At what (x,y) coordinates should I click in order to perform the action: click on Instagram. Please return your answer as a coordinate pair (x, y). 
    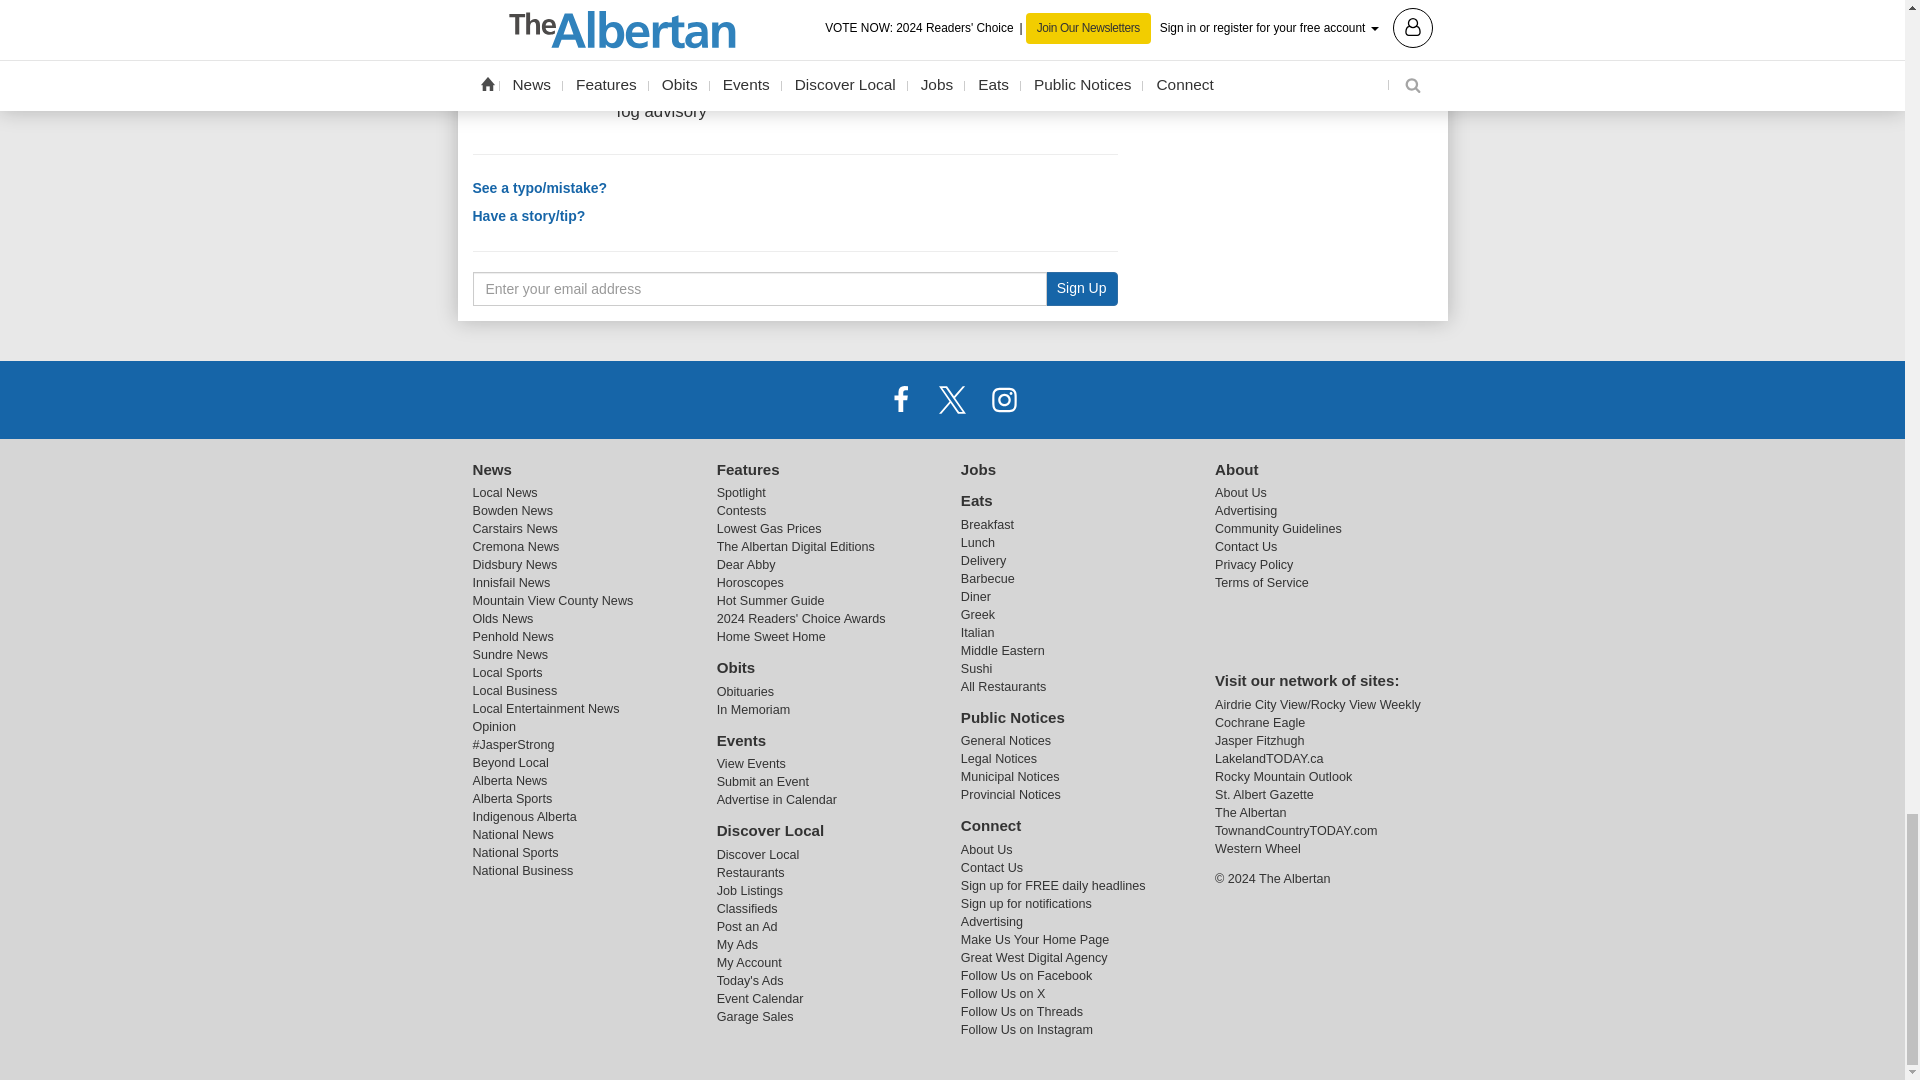
    Looking at the image, I should click on (1003, 399).